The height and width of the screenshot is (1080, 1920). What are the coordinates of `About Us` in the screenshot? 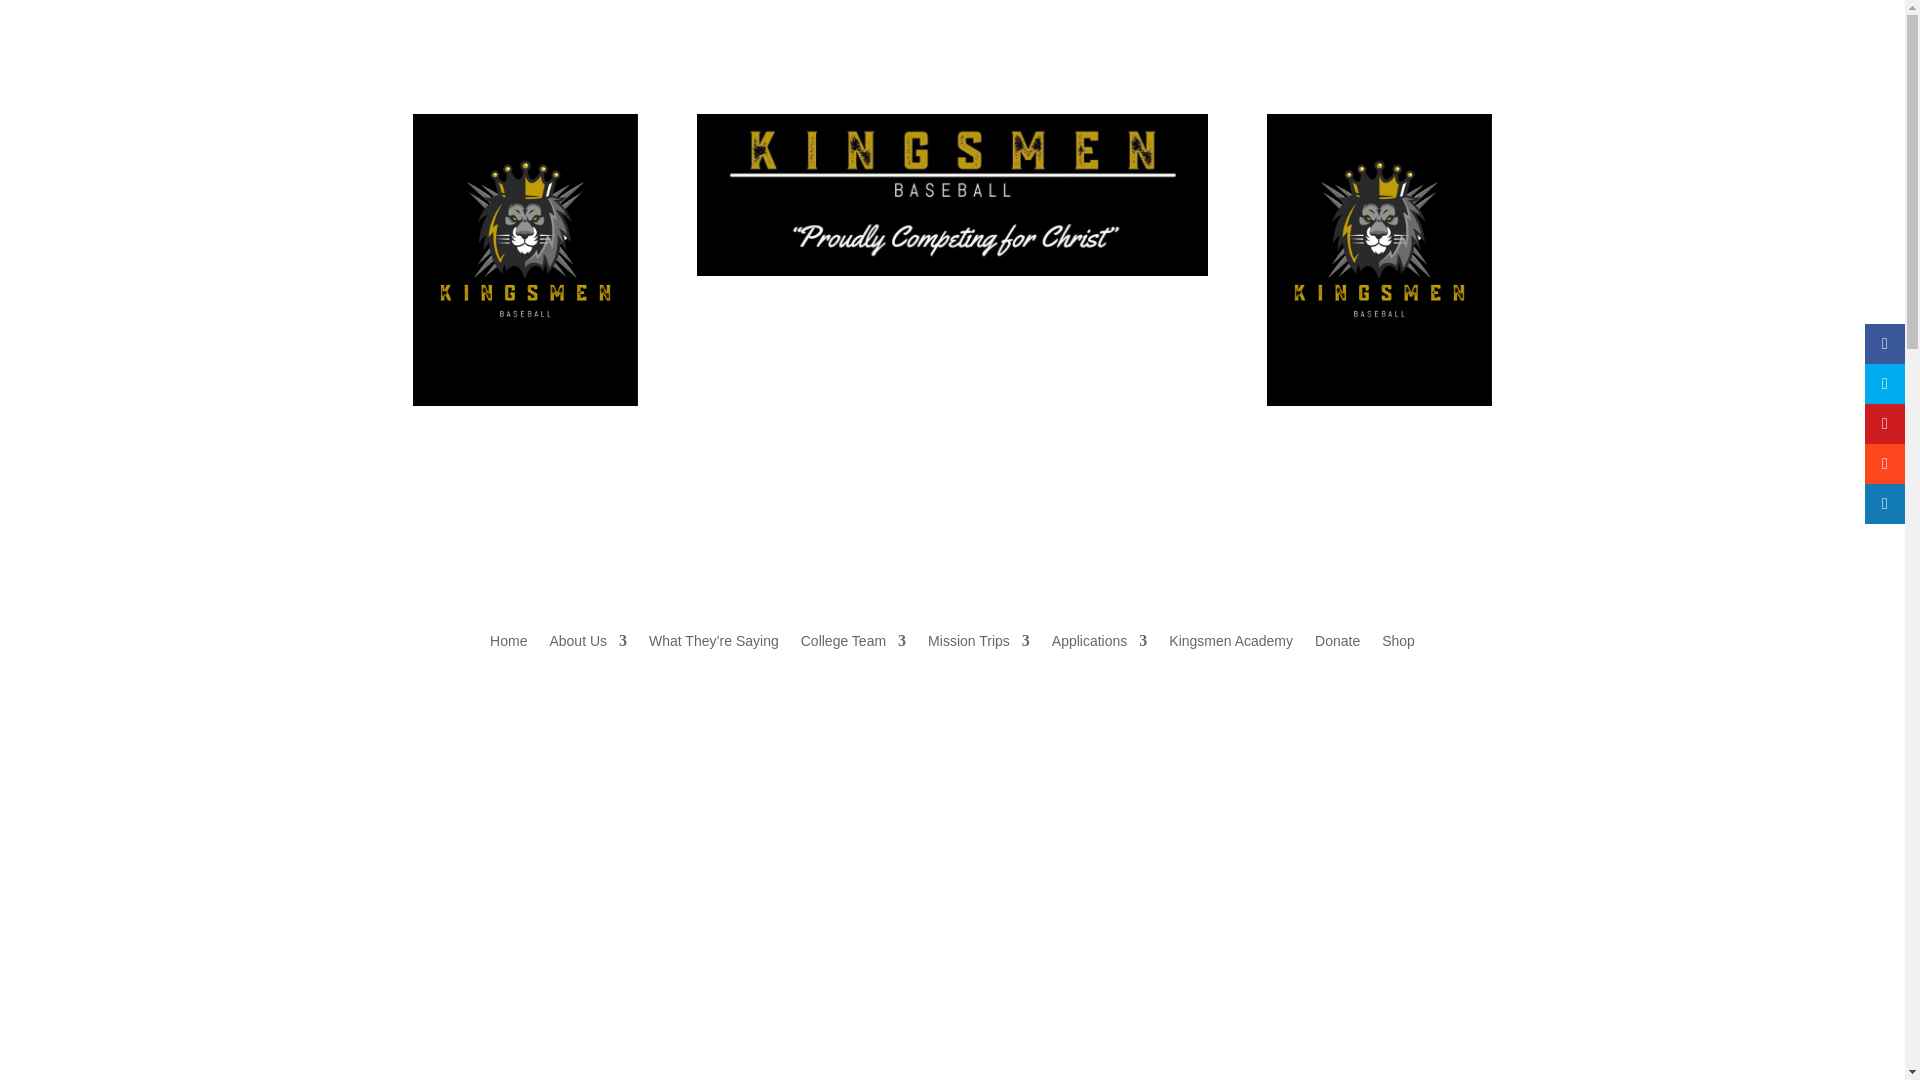 It's located at (588, 644).